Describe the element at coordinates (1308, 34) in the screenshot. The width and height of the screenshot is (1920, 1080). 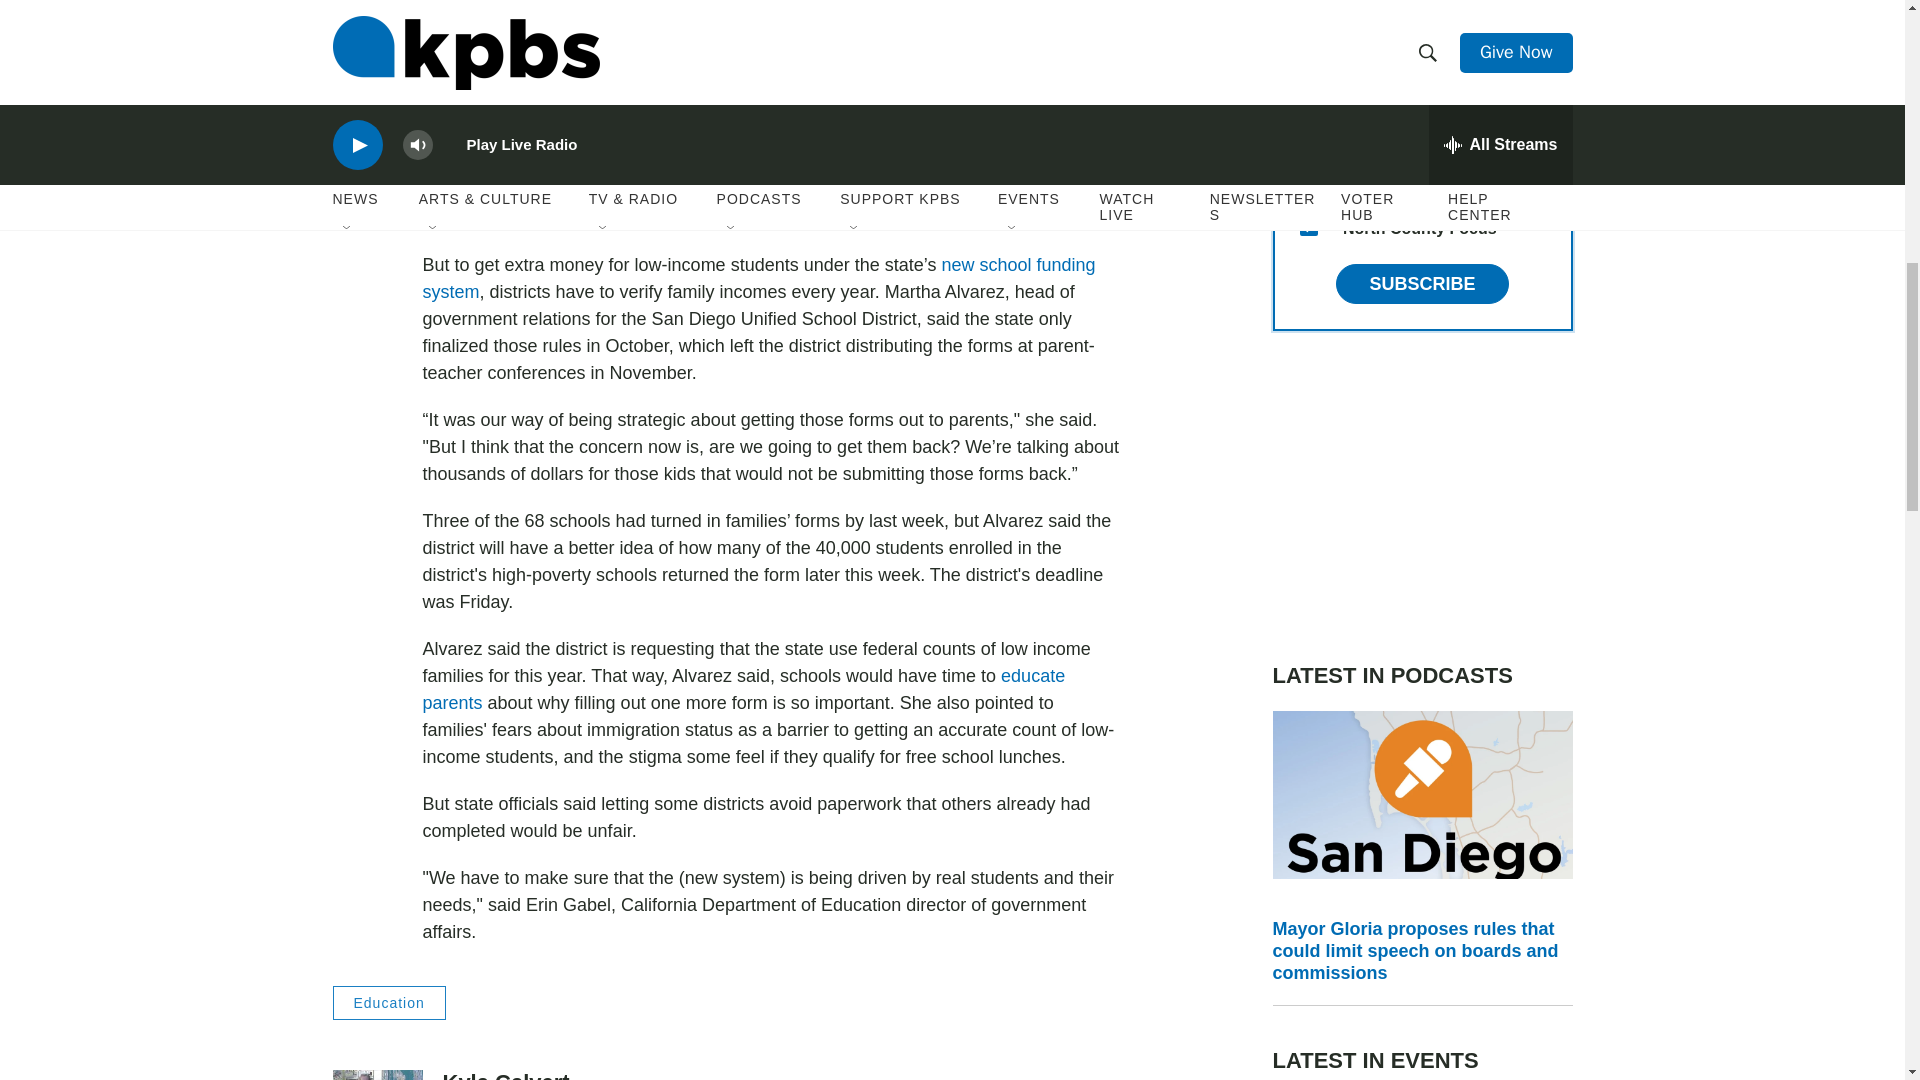
I see `6` at that location.